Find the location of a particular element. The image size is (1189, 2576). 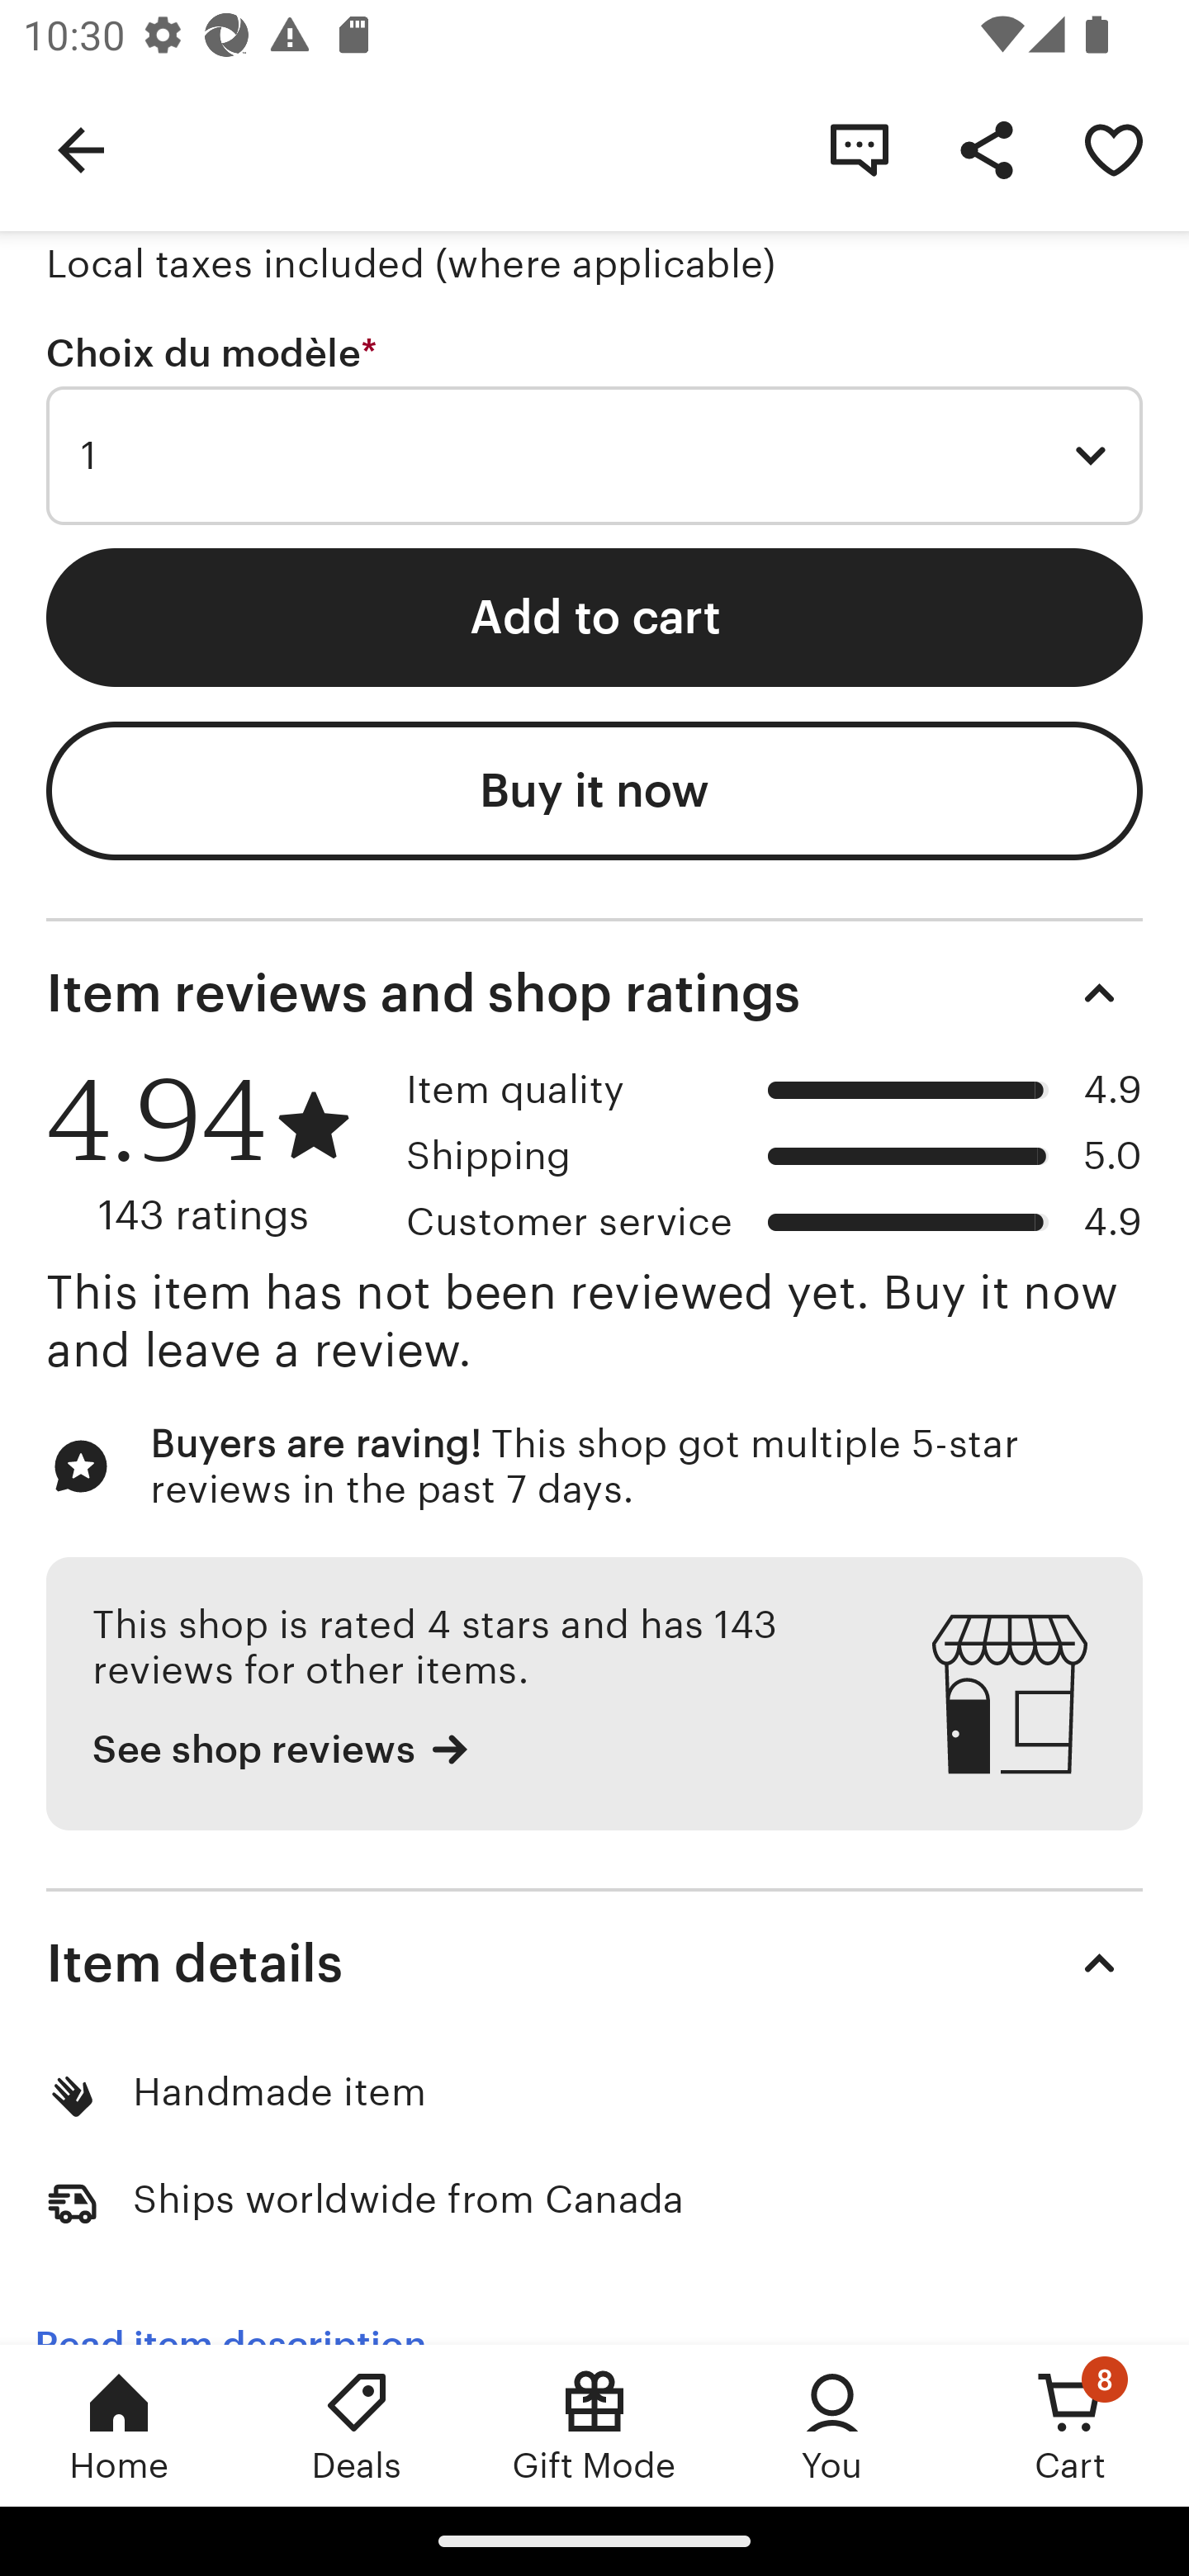

Gift Mode is located at coordinates (594, 2425).